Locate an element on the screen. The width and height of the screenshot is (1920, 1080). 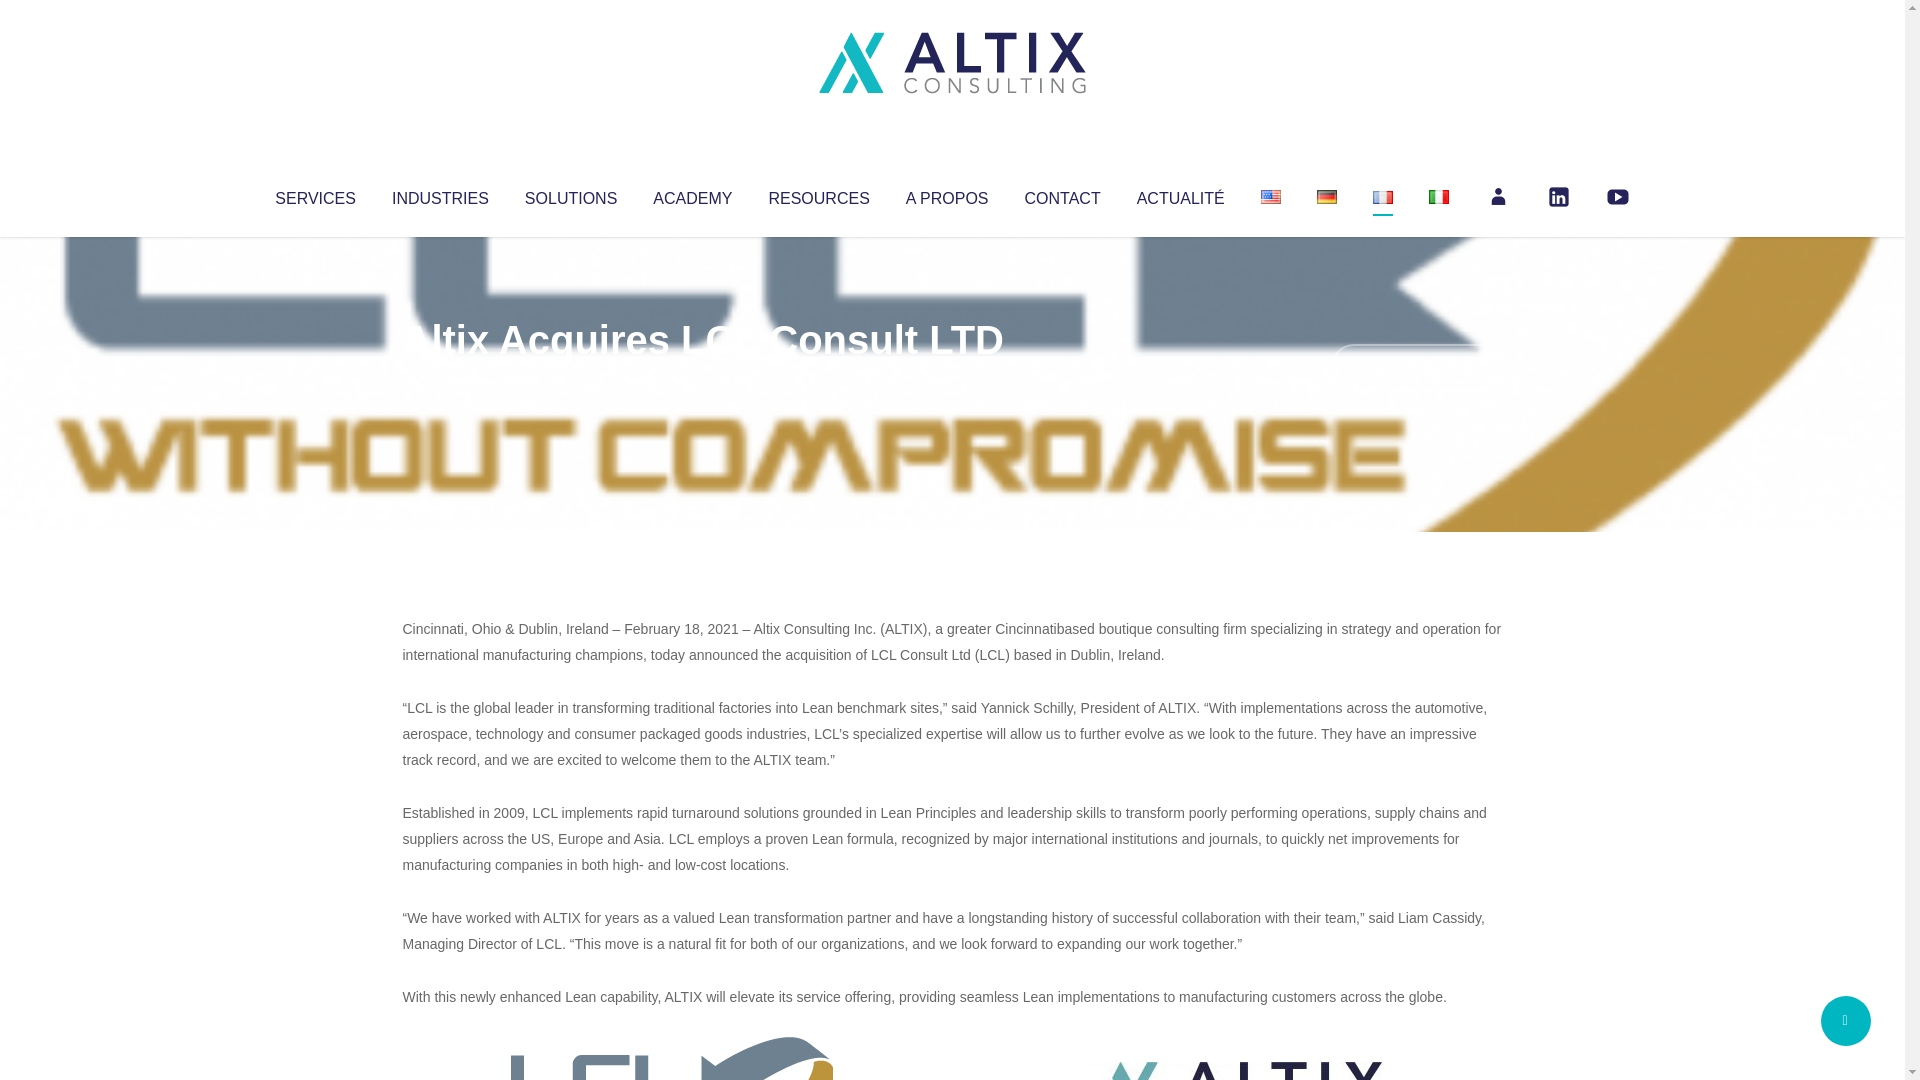
SERVICES is located at coordinates (314, 194).